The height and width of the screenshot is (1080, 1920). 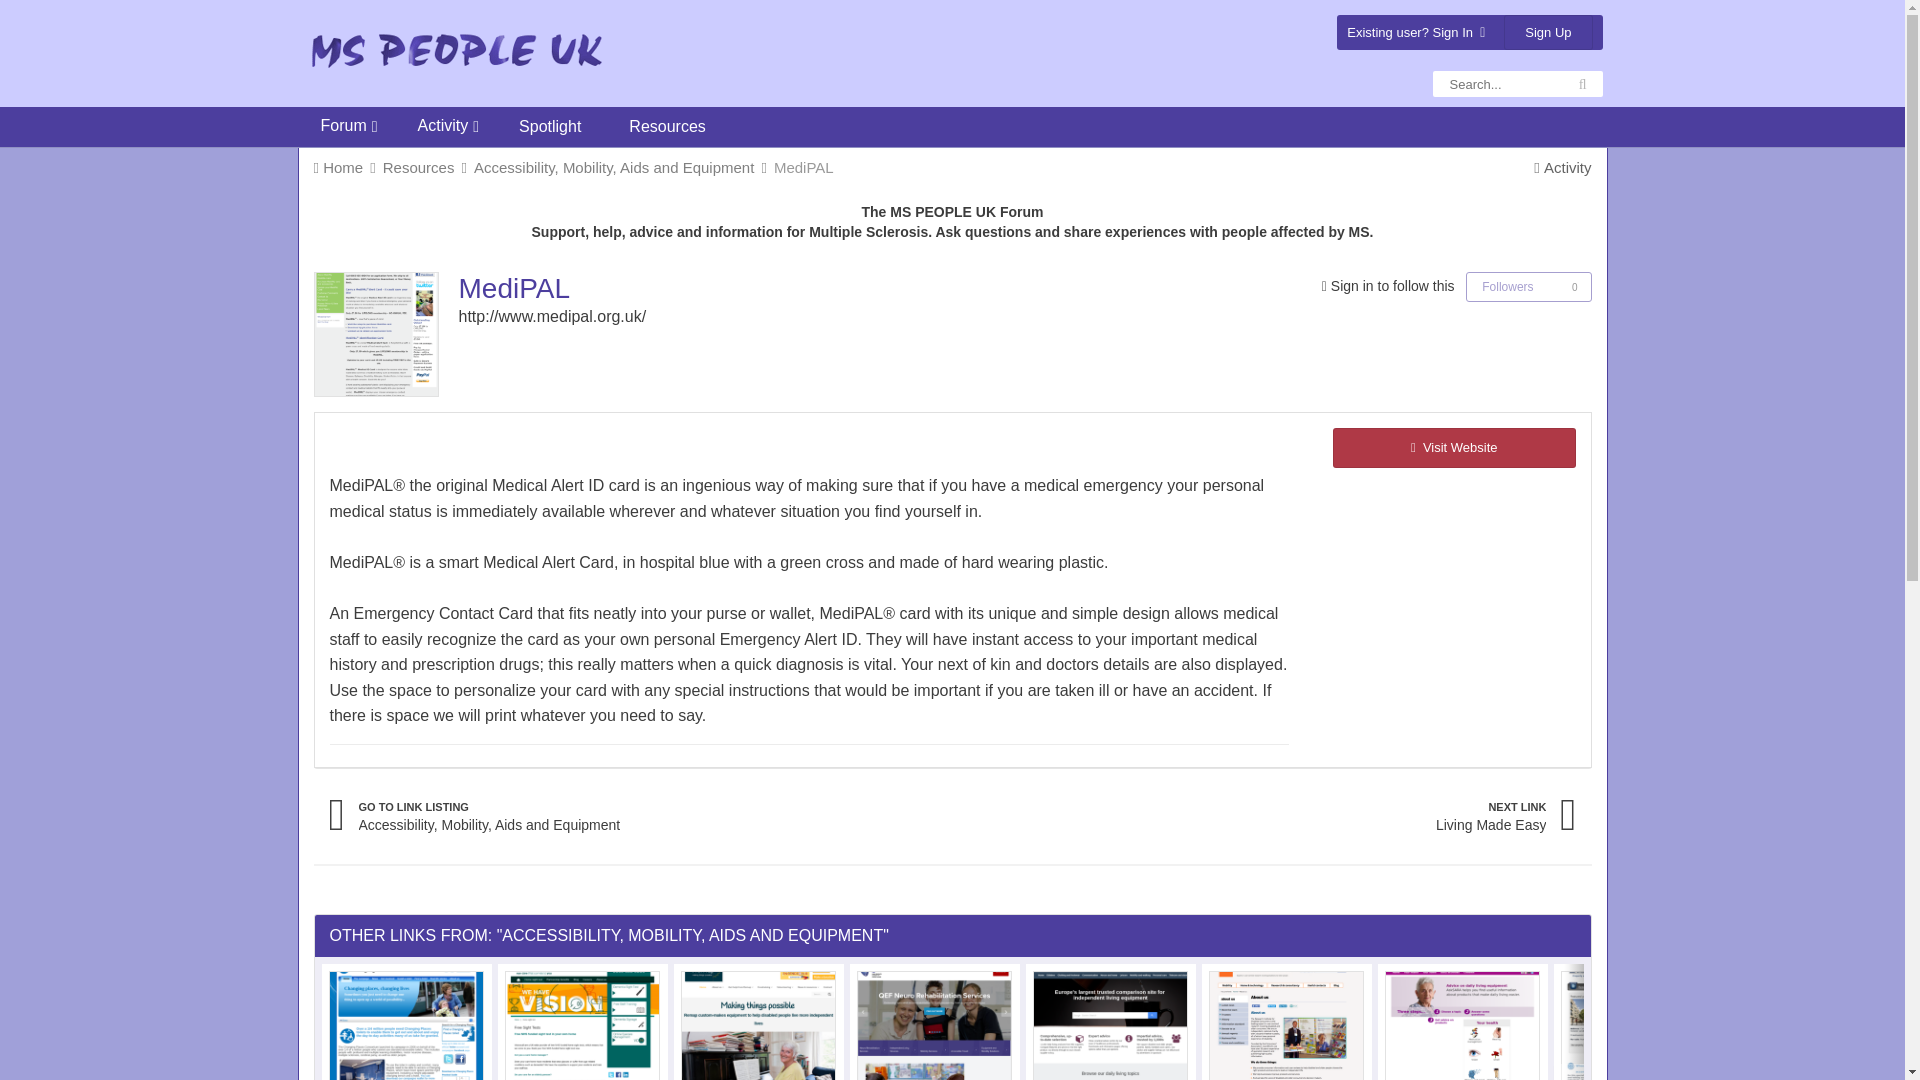 I want to click on More information about "Changing Places - Toilets", so click(x=406, y=1025).